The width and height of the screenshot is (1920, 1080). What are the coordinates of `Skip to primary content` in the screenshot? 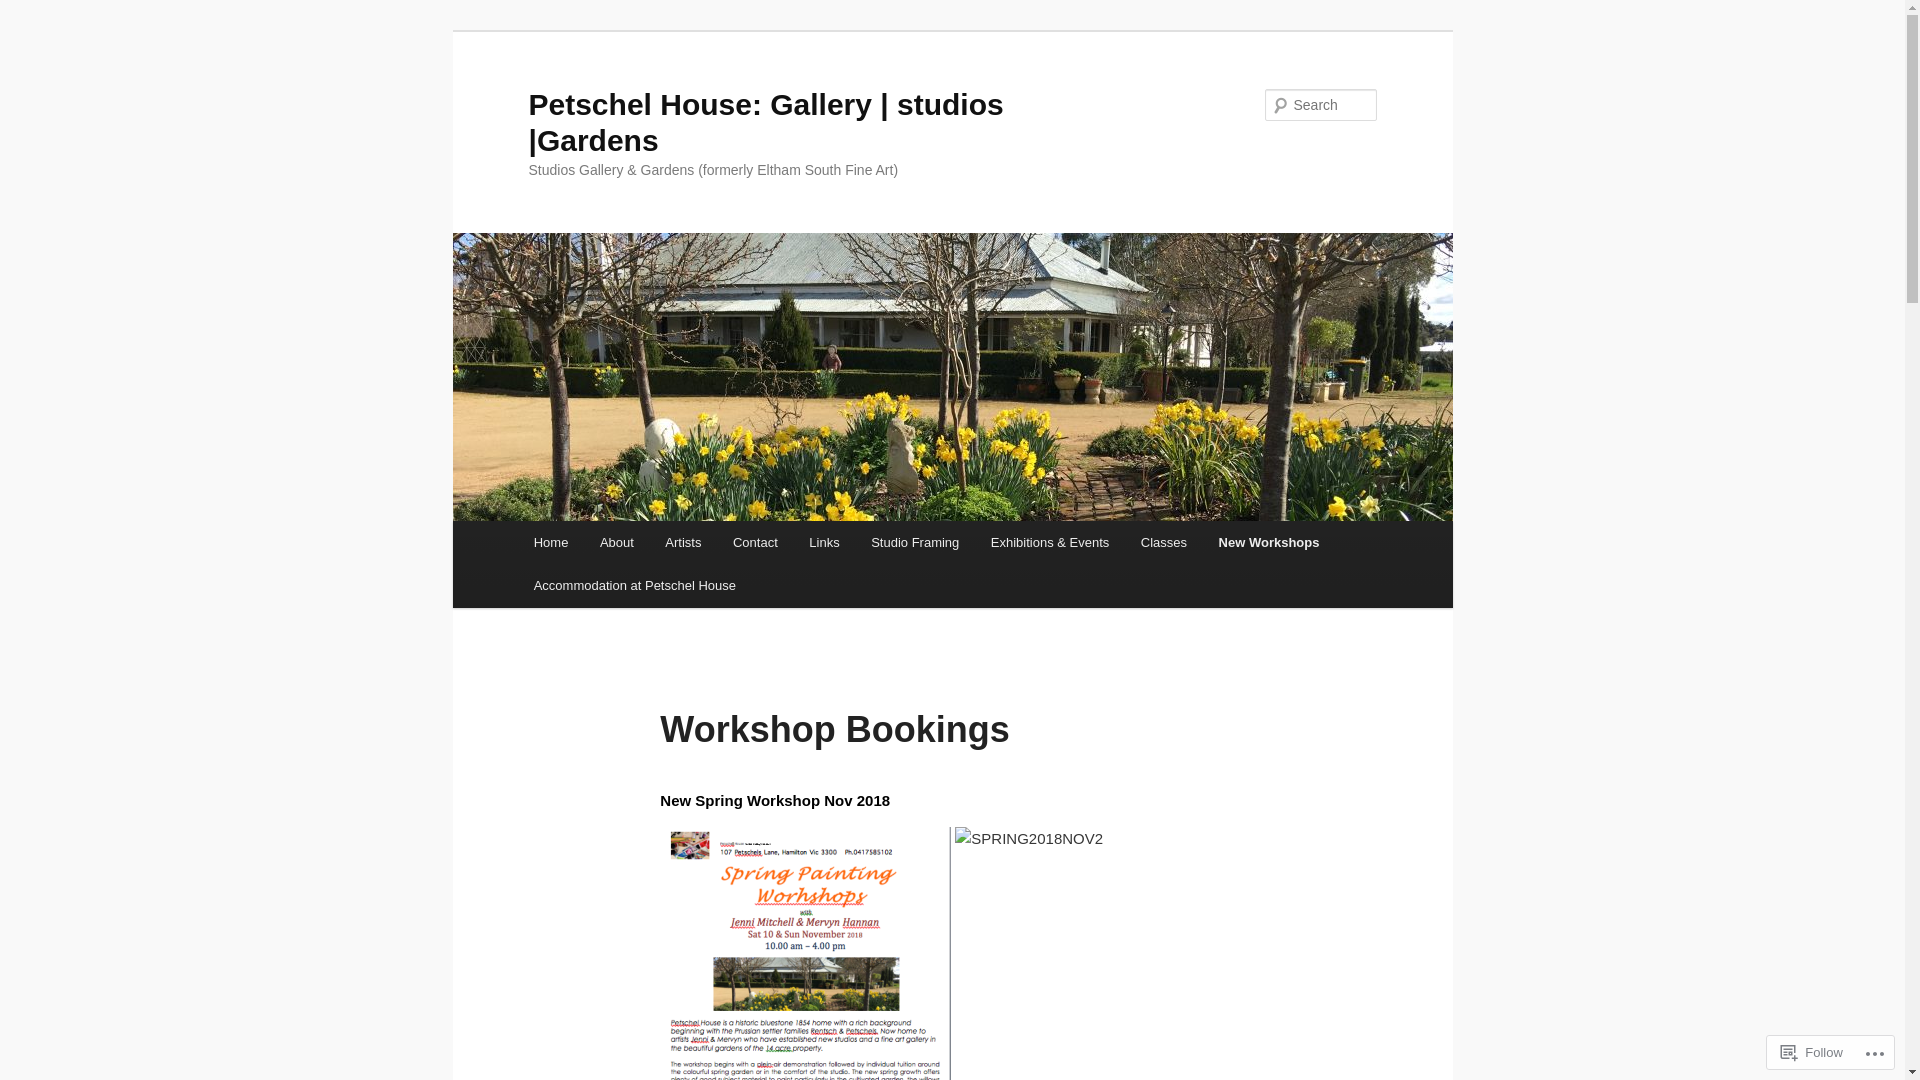 It's located at (30, 30).